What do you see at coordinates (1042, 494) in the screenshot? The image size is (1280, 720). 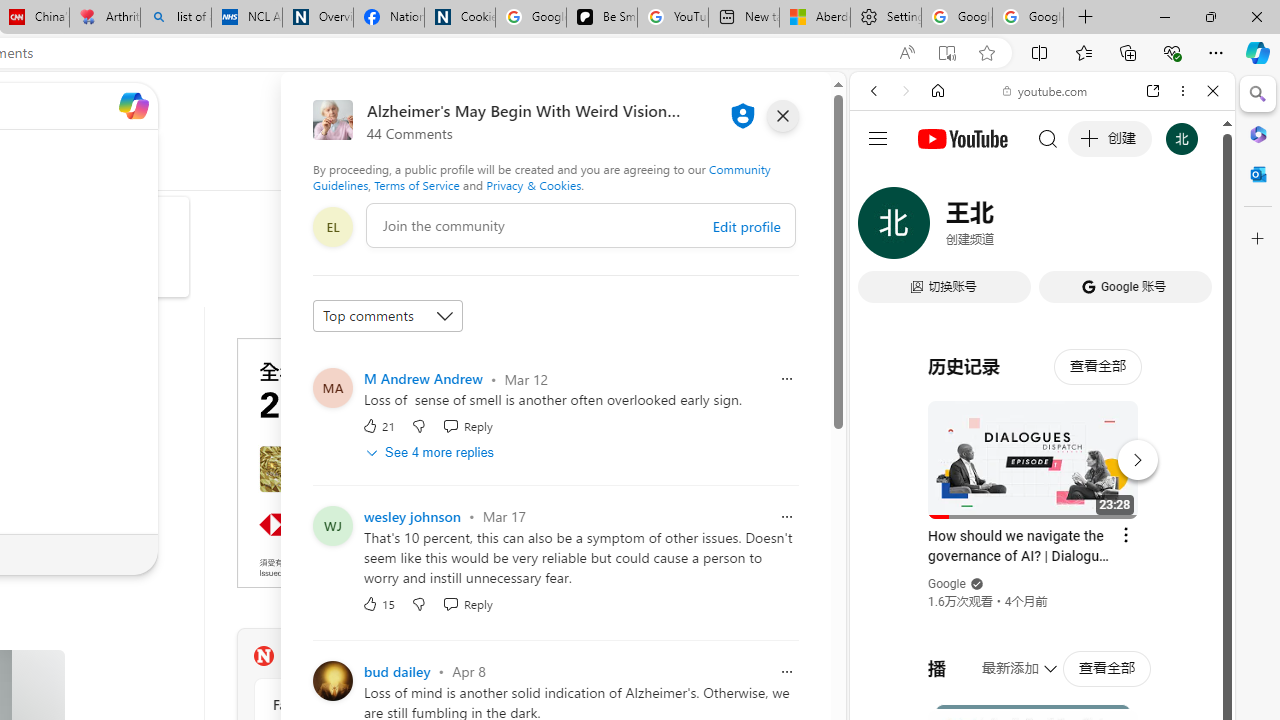 I see `Google` at bounding box center [1042, 494].